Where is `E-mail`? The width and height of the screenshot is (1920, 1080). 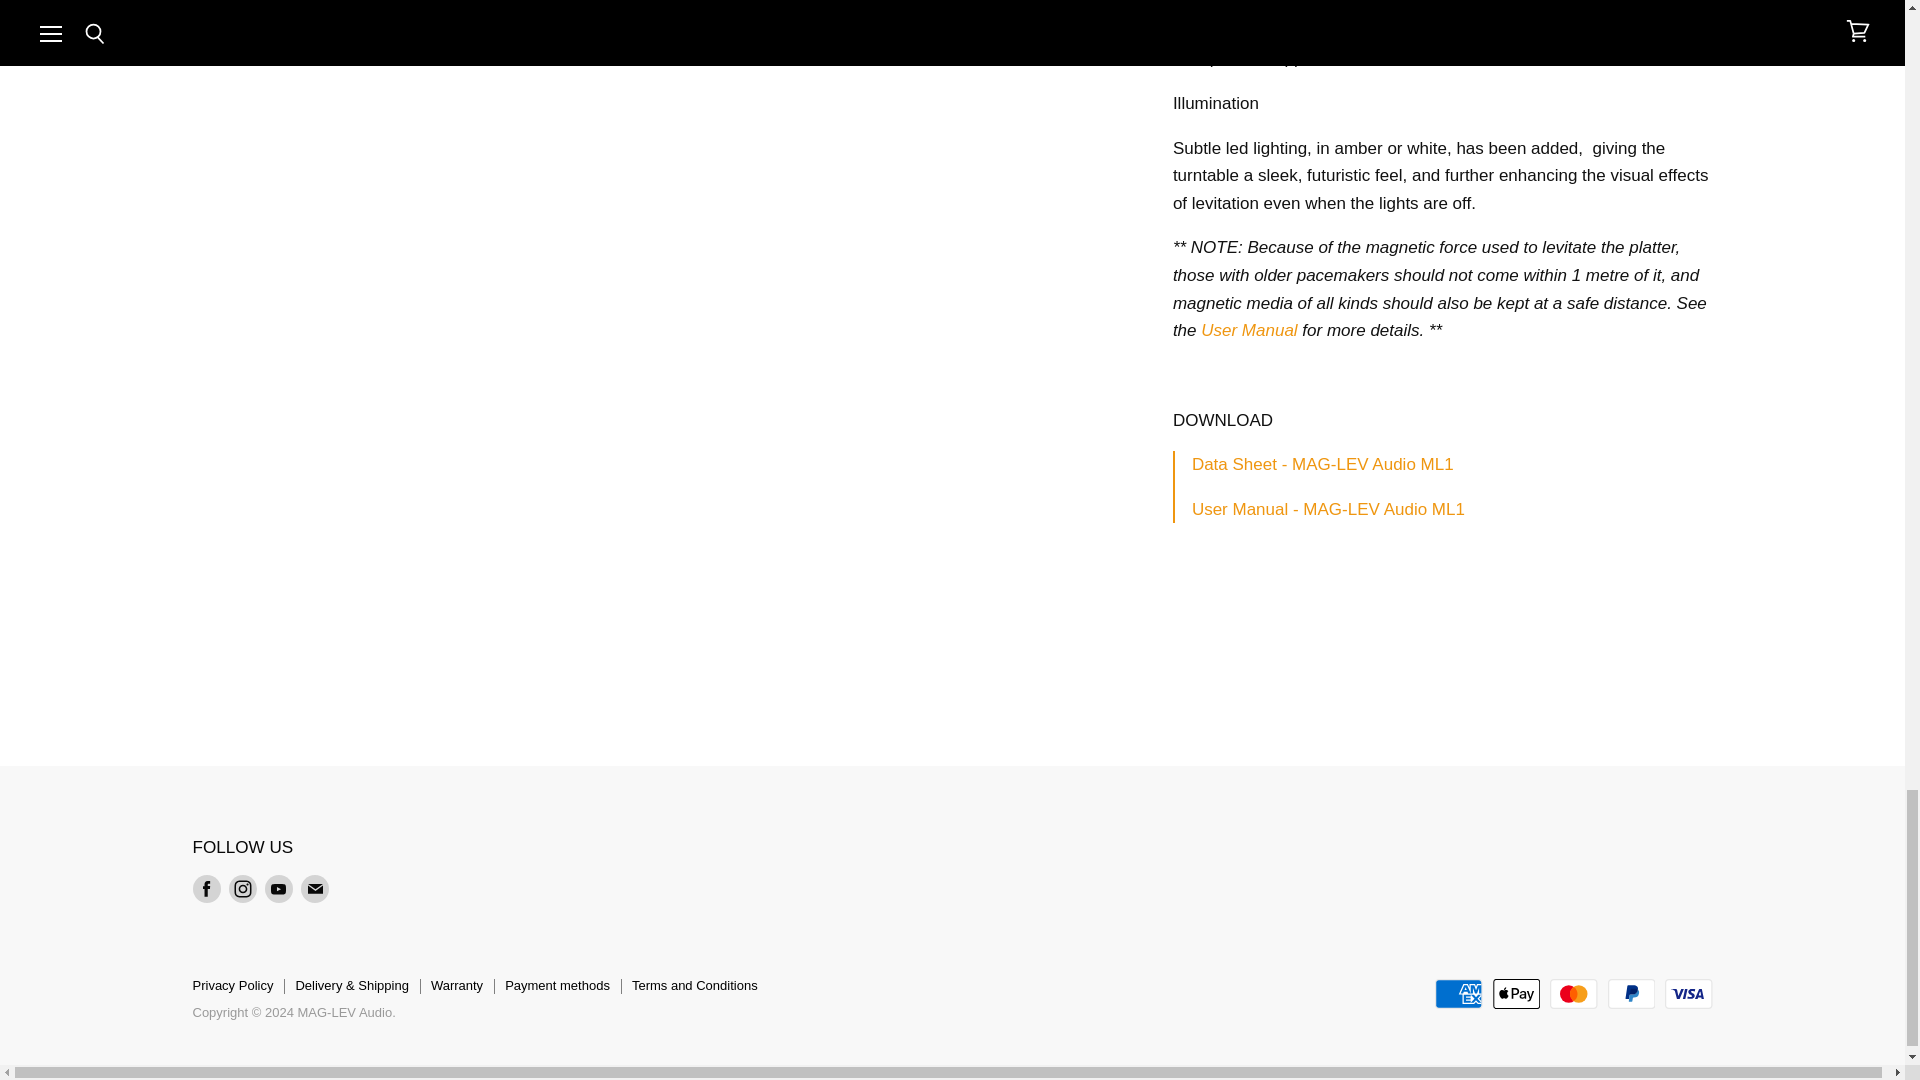
E-mail is located at coordinates (314, 888).